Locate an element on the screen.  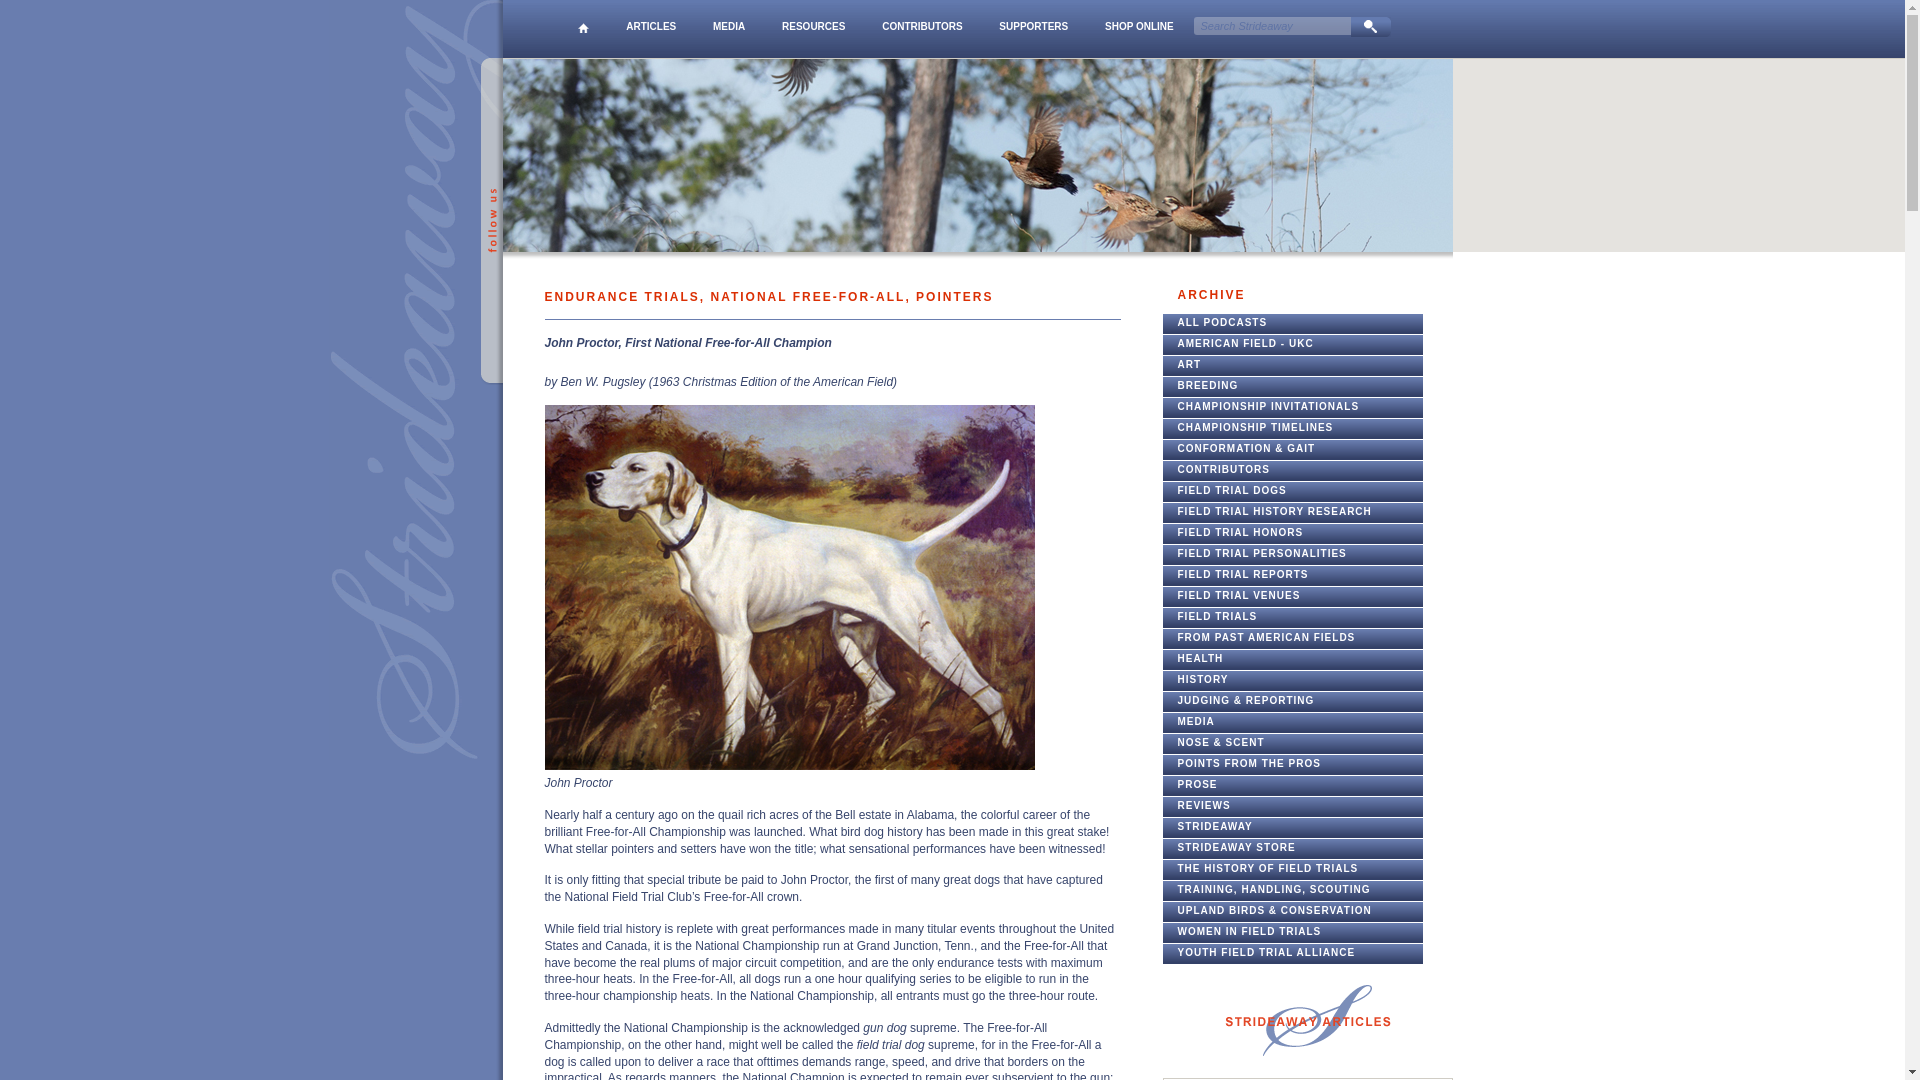
Search Strideaway is located at coordinates (1274, 26).